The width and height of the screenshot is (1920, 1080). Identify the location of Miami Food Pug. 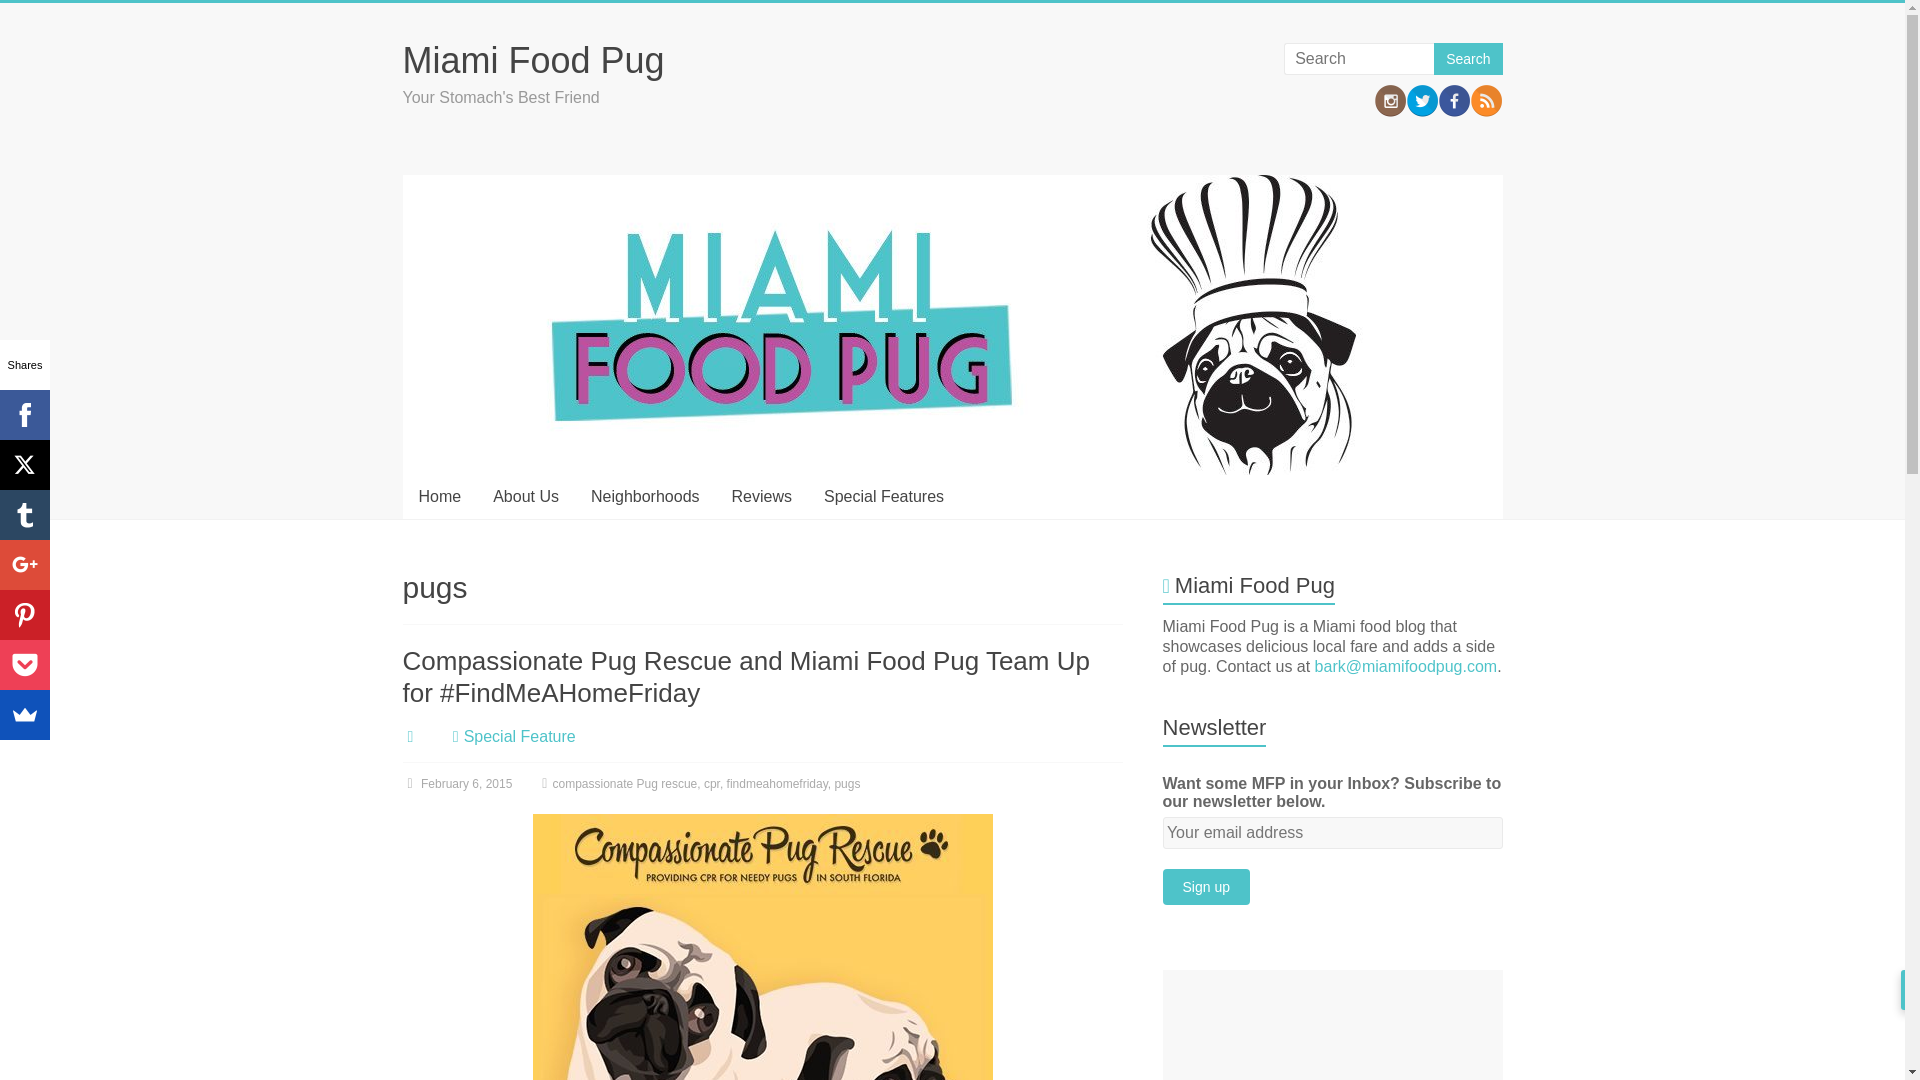
(532, 60).